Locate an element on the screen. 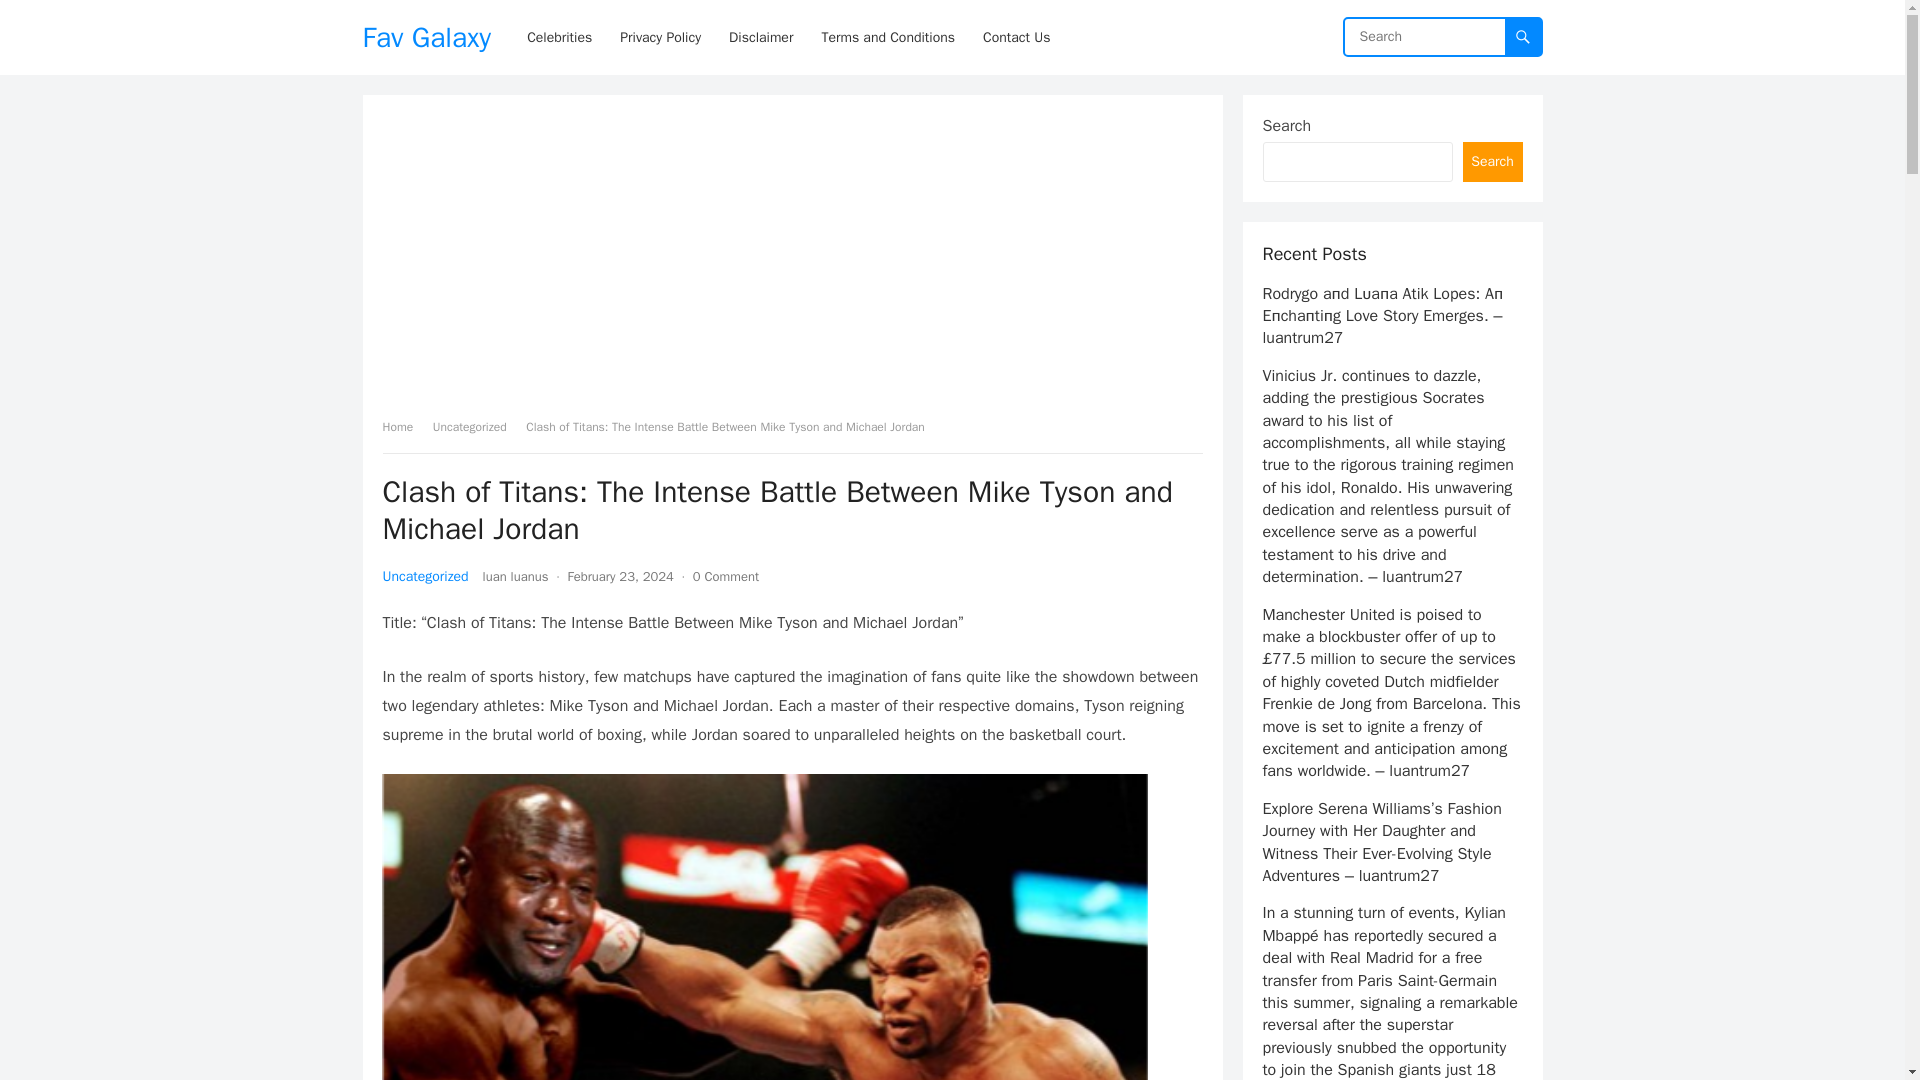  Fav Galaxy is located at coordinates (426, 37).